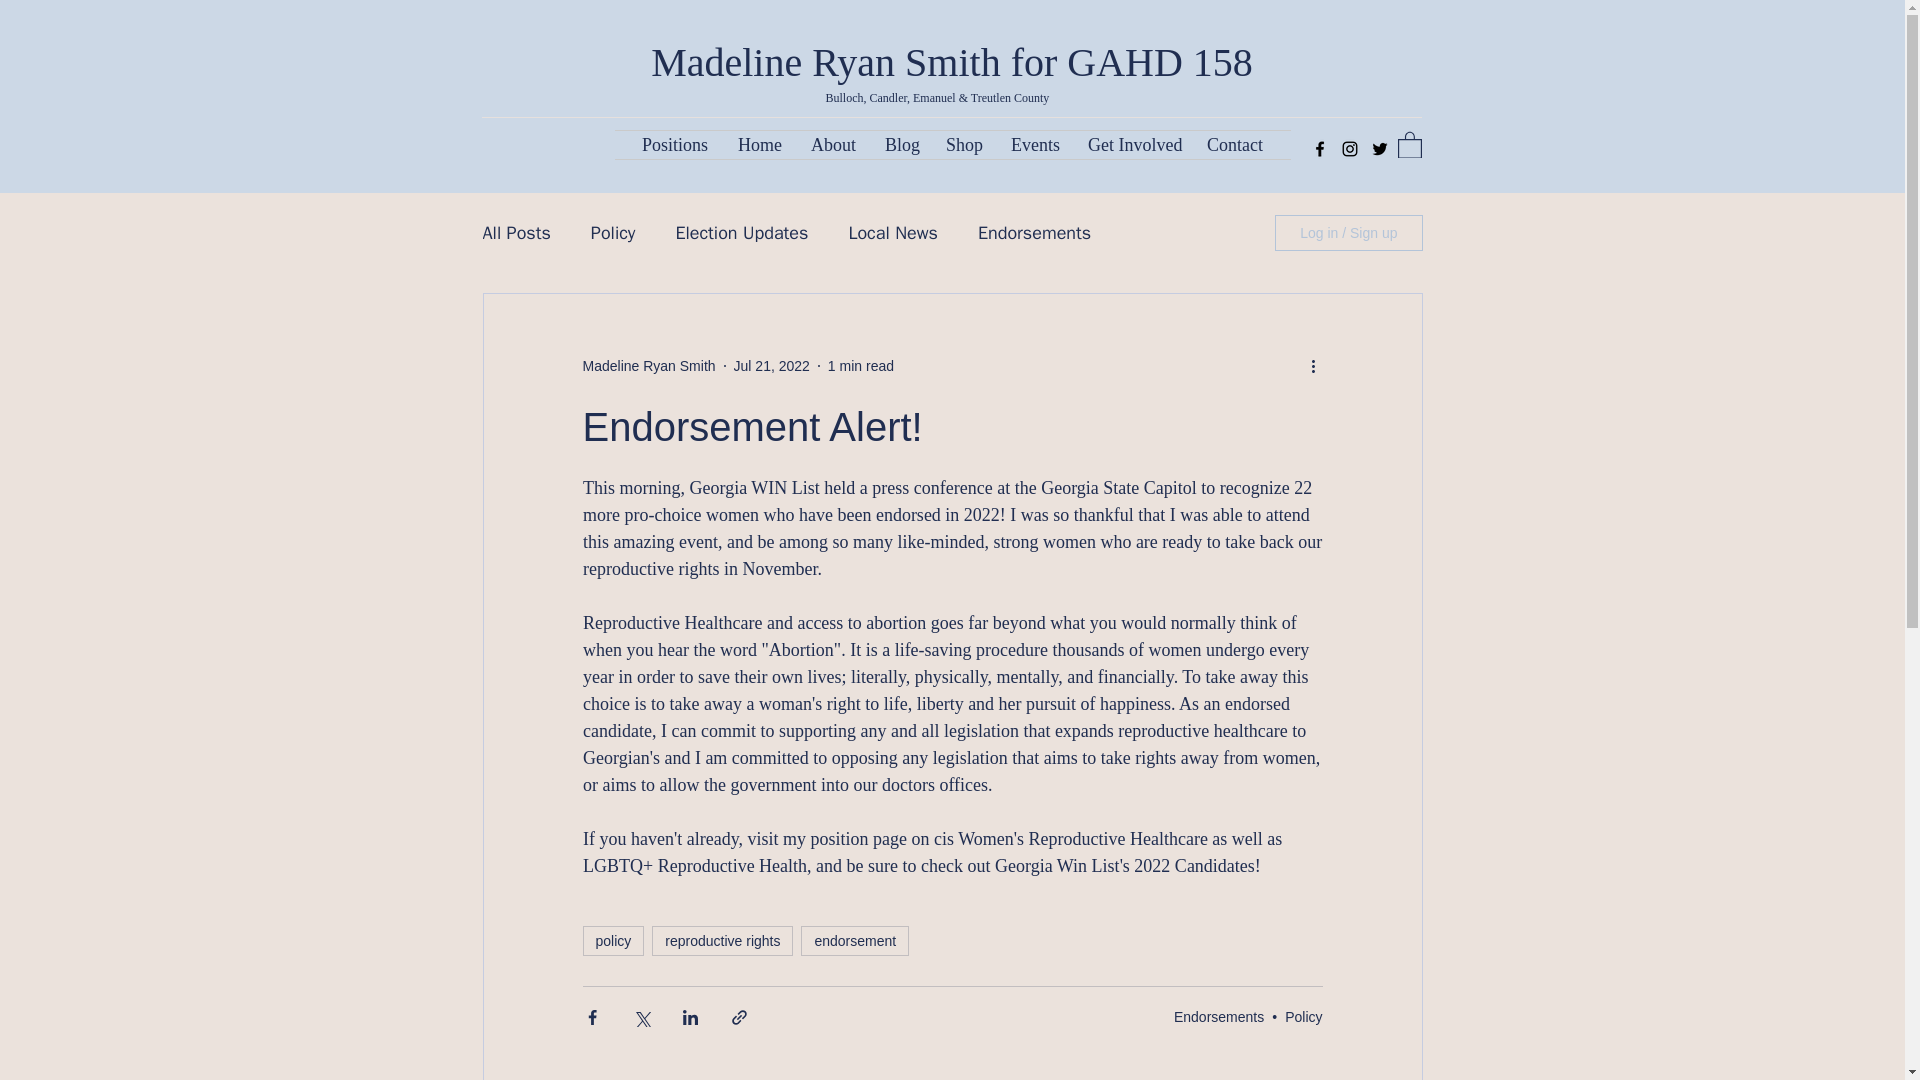 The width and height of the screenshot is (1920, 1080). What do you see at coordinates (893, 233) in the screenshot?
I see `Local News` at bounding box center [893, 233].